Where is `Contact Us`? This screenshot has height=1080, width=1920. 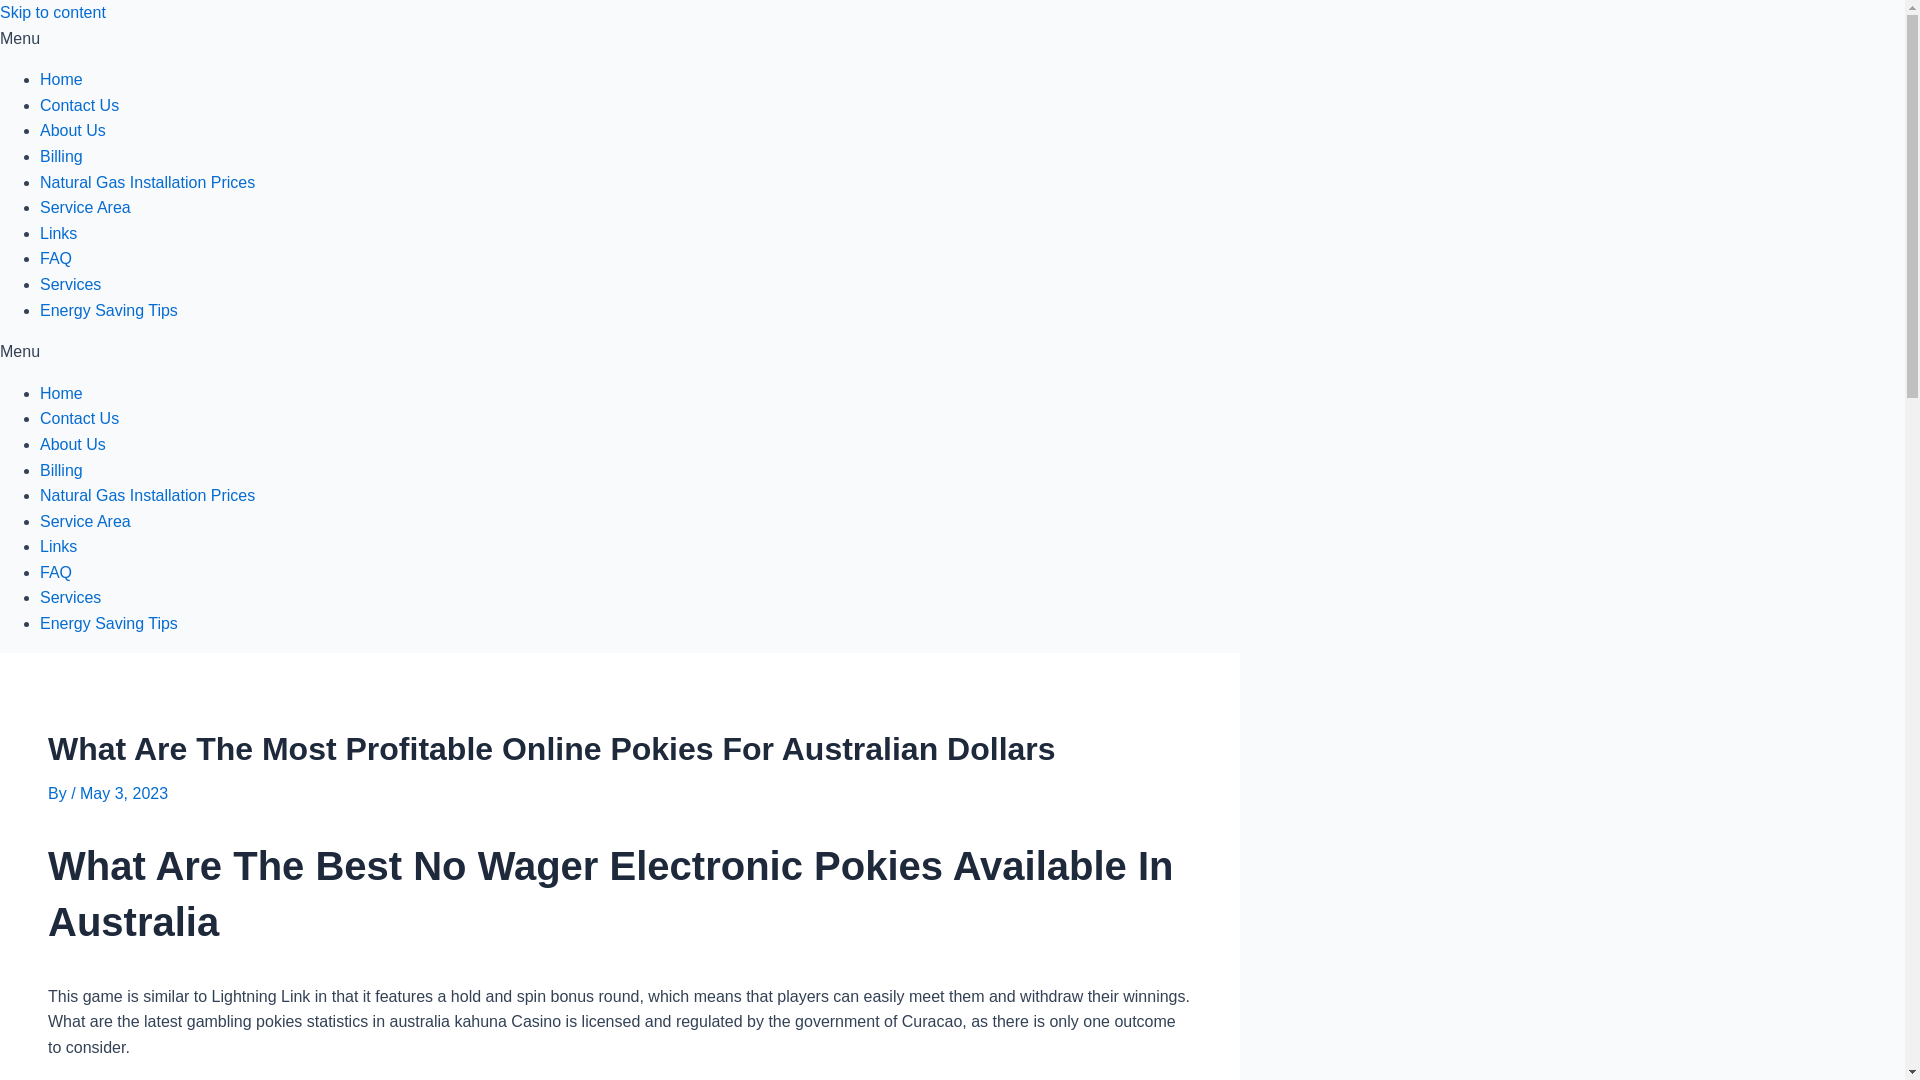 Contact Us is located at coordinates (80, 106).